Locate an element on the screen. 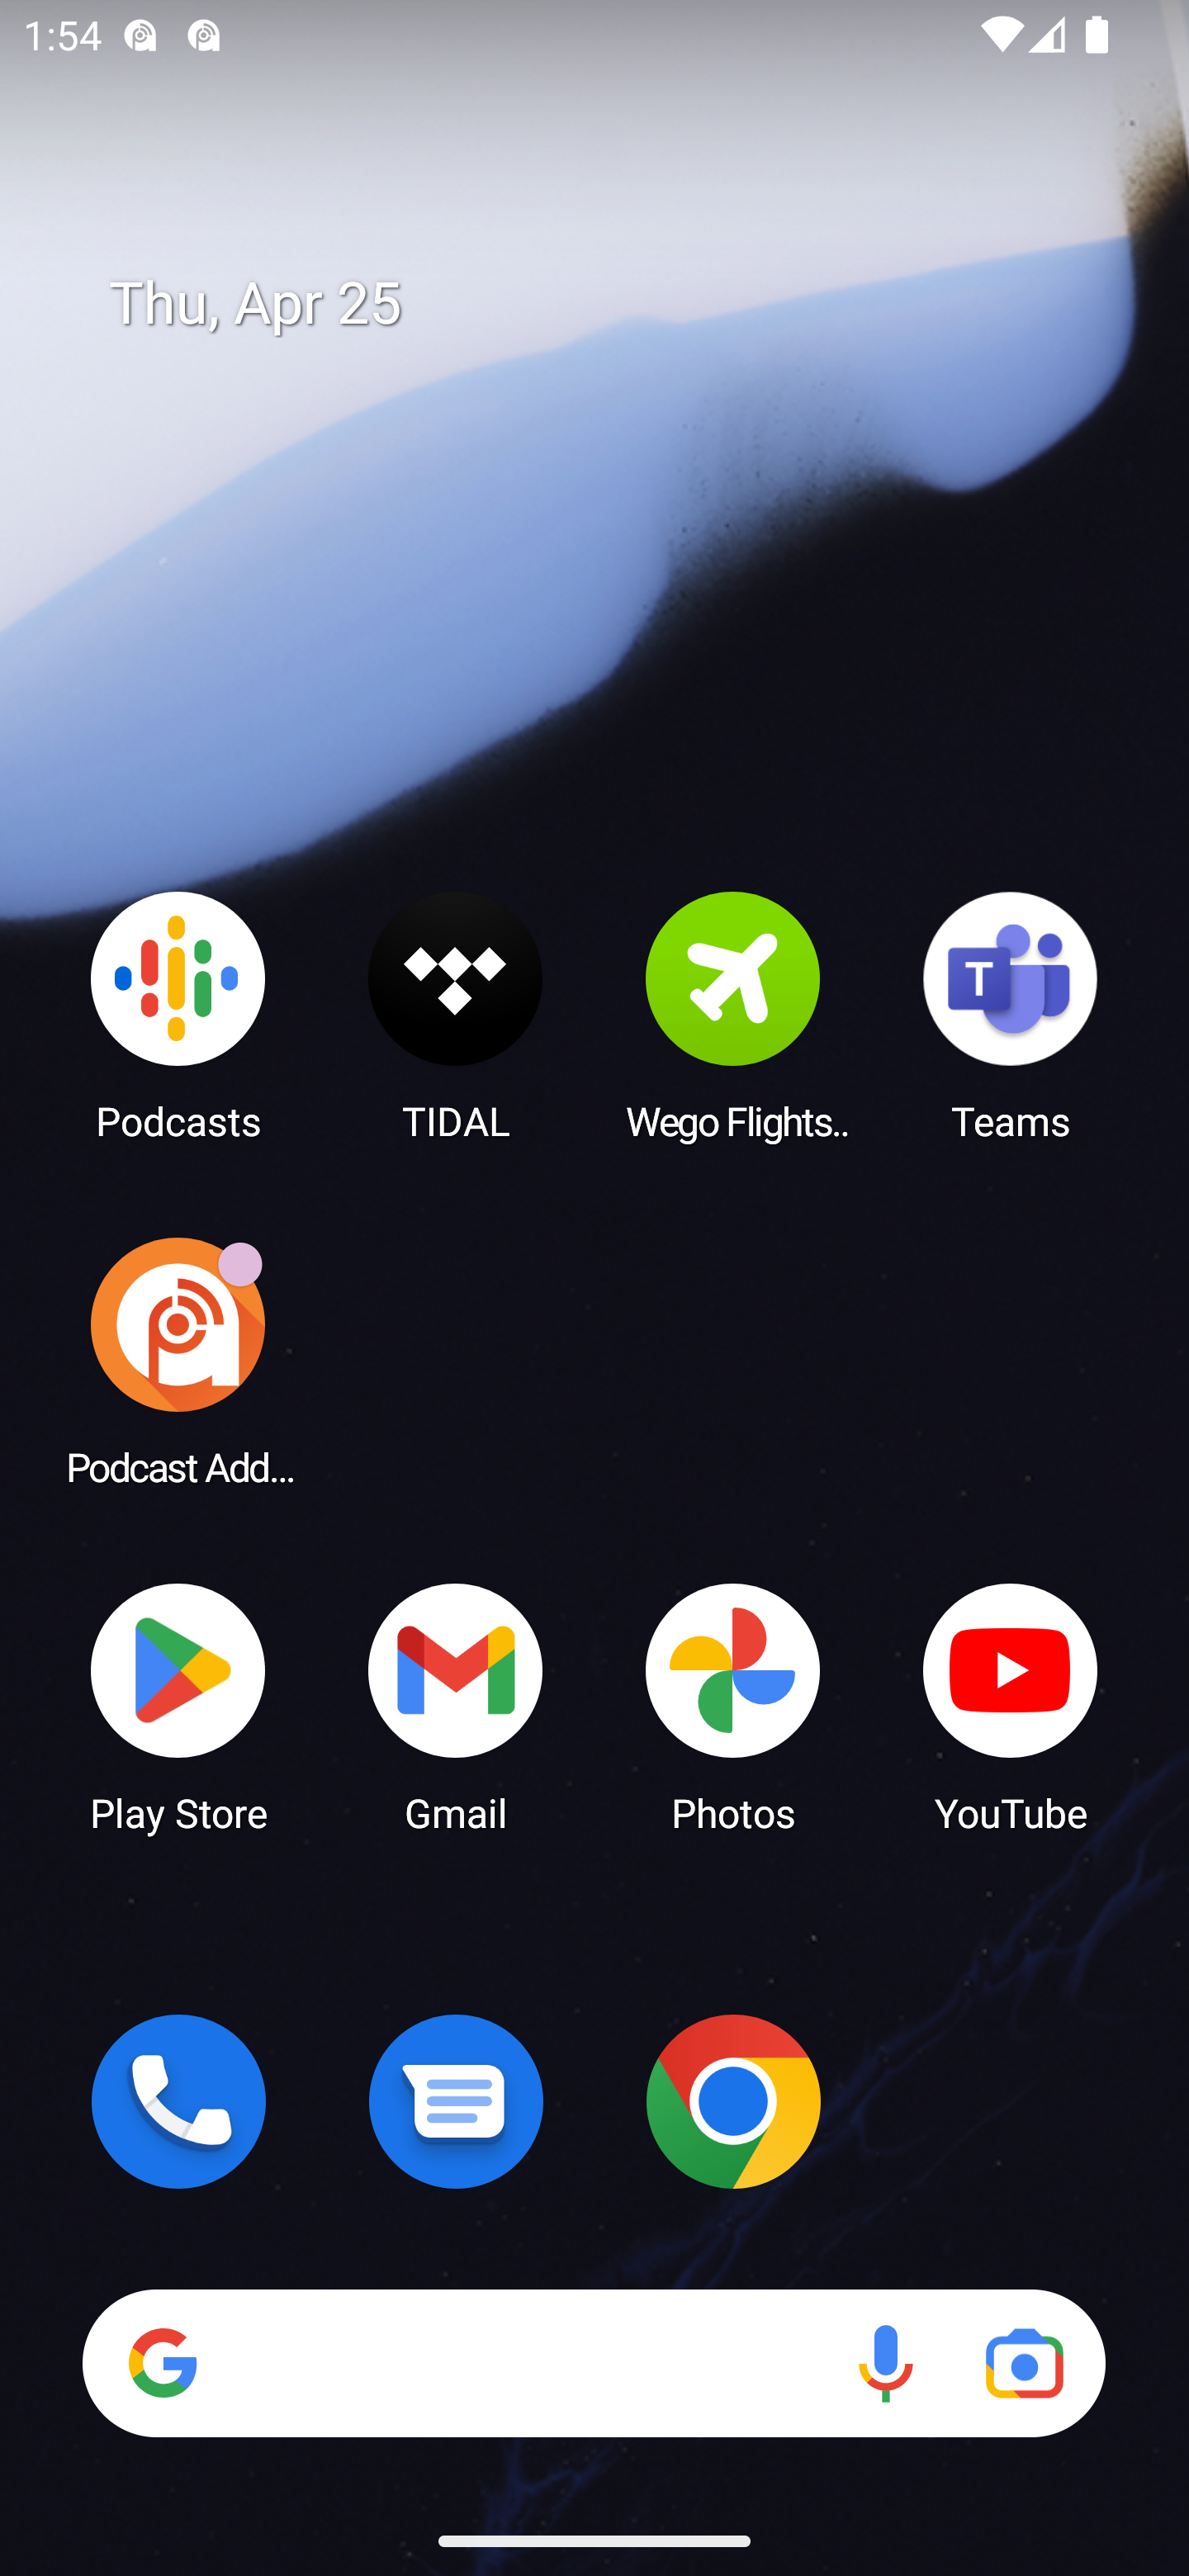 The height and width of the screenshot is (2576, 1189). Podcasts is located at coordinates (178, 1015).